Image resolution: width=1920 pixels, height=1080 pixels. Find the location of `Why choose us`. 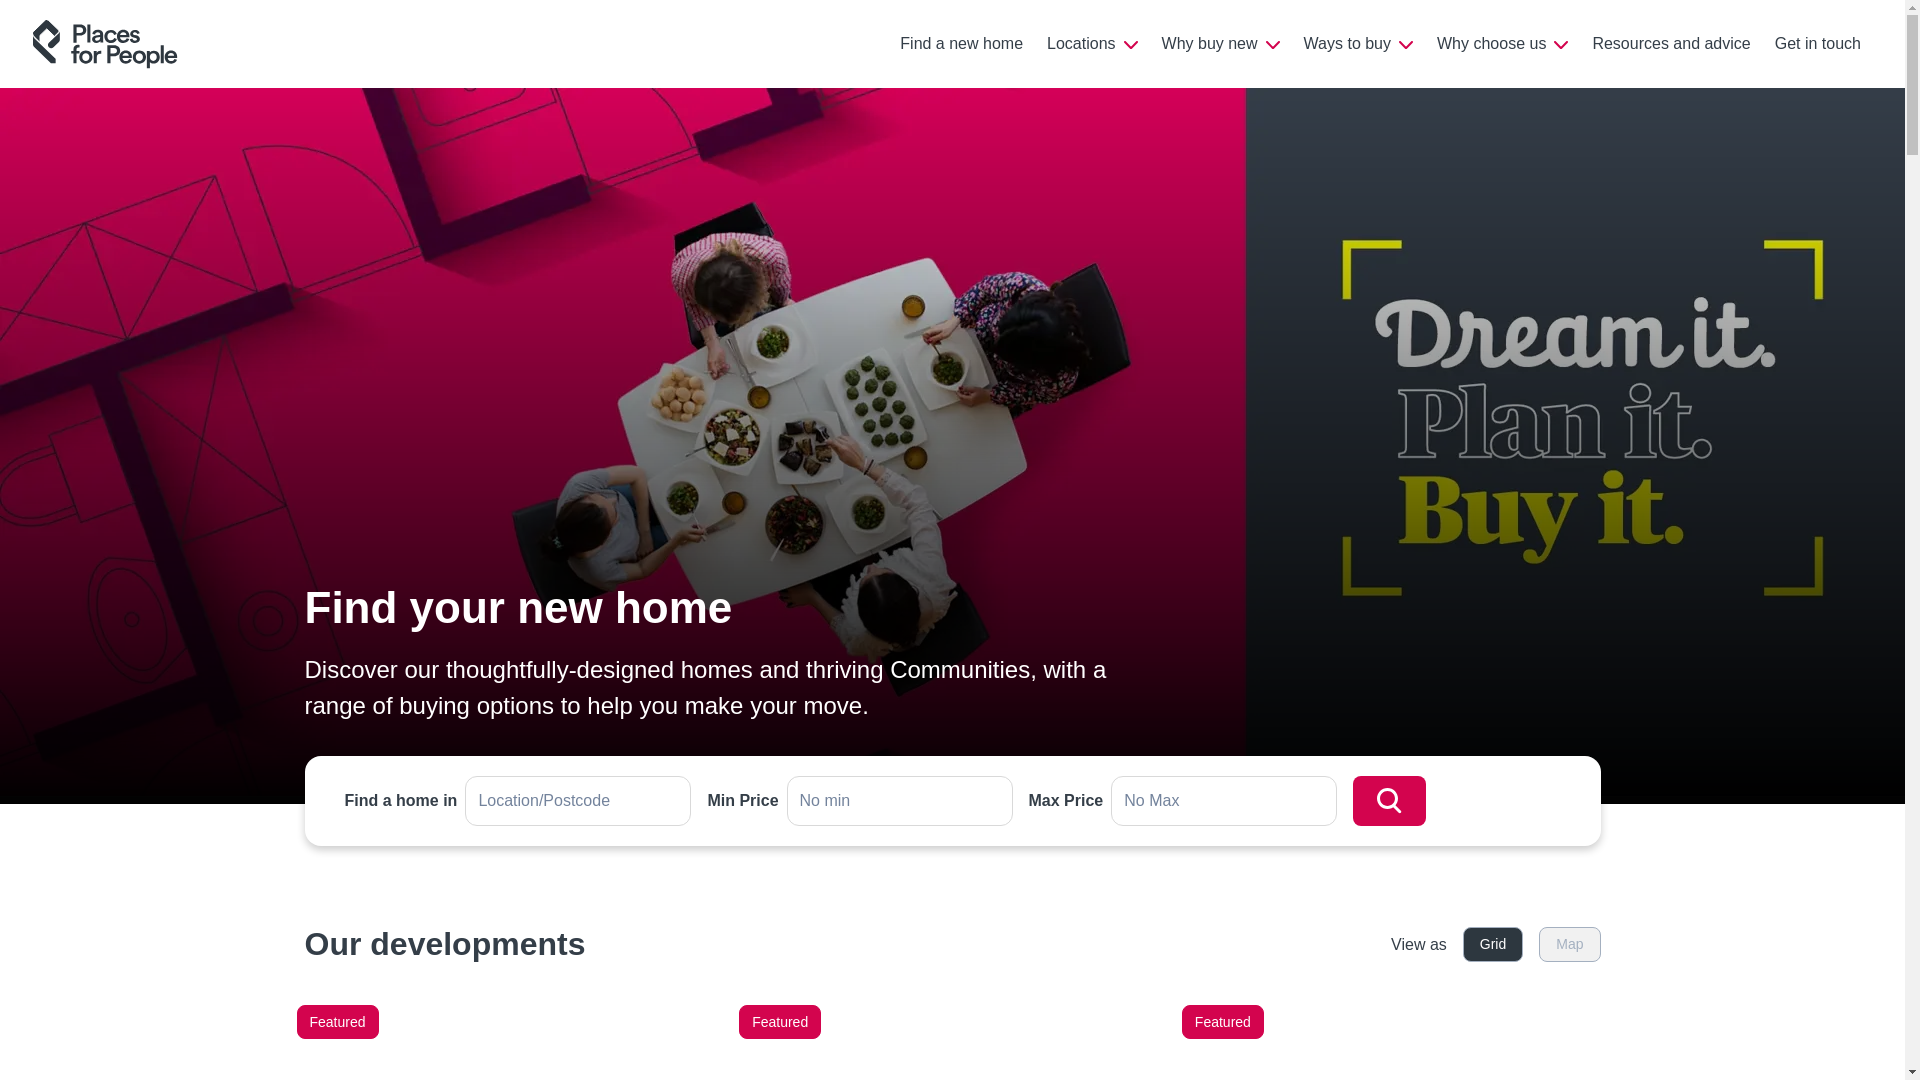

Why choose us is located at coordinates (1502, 42).